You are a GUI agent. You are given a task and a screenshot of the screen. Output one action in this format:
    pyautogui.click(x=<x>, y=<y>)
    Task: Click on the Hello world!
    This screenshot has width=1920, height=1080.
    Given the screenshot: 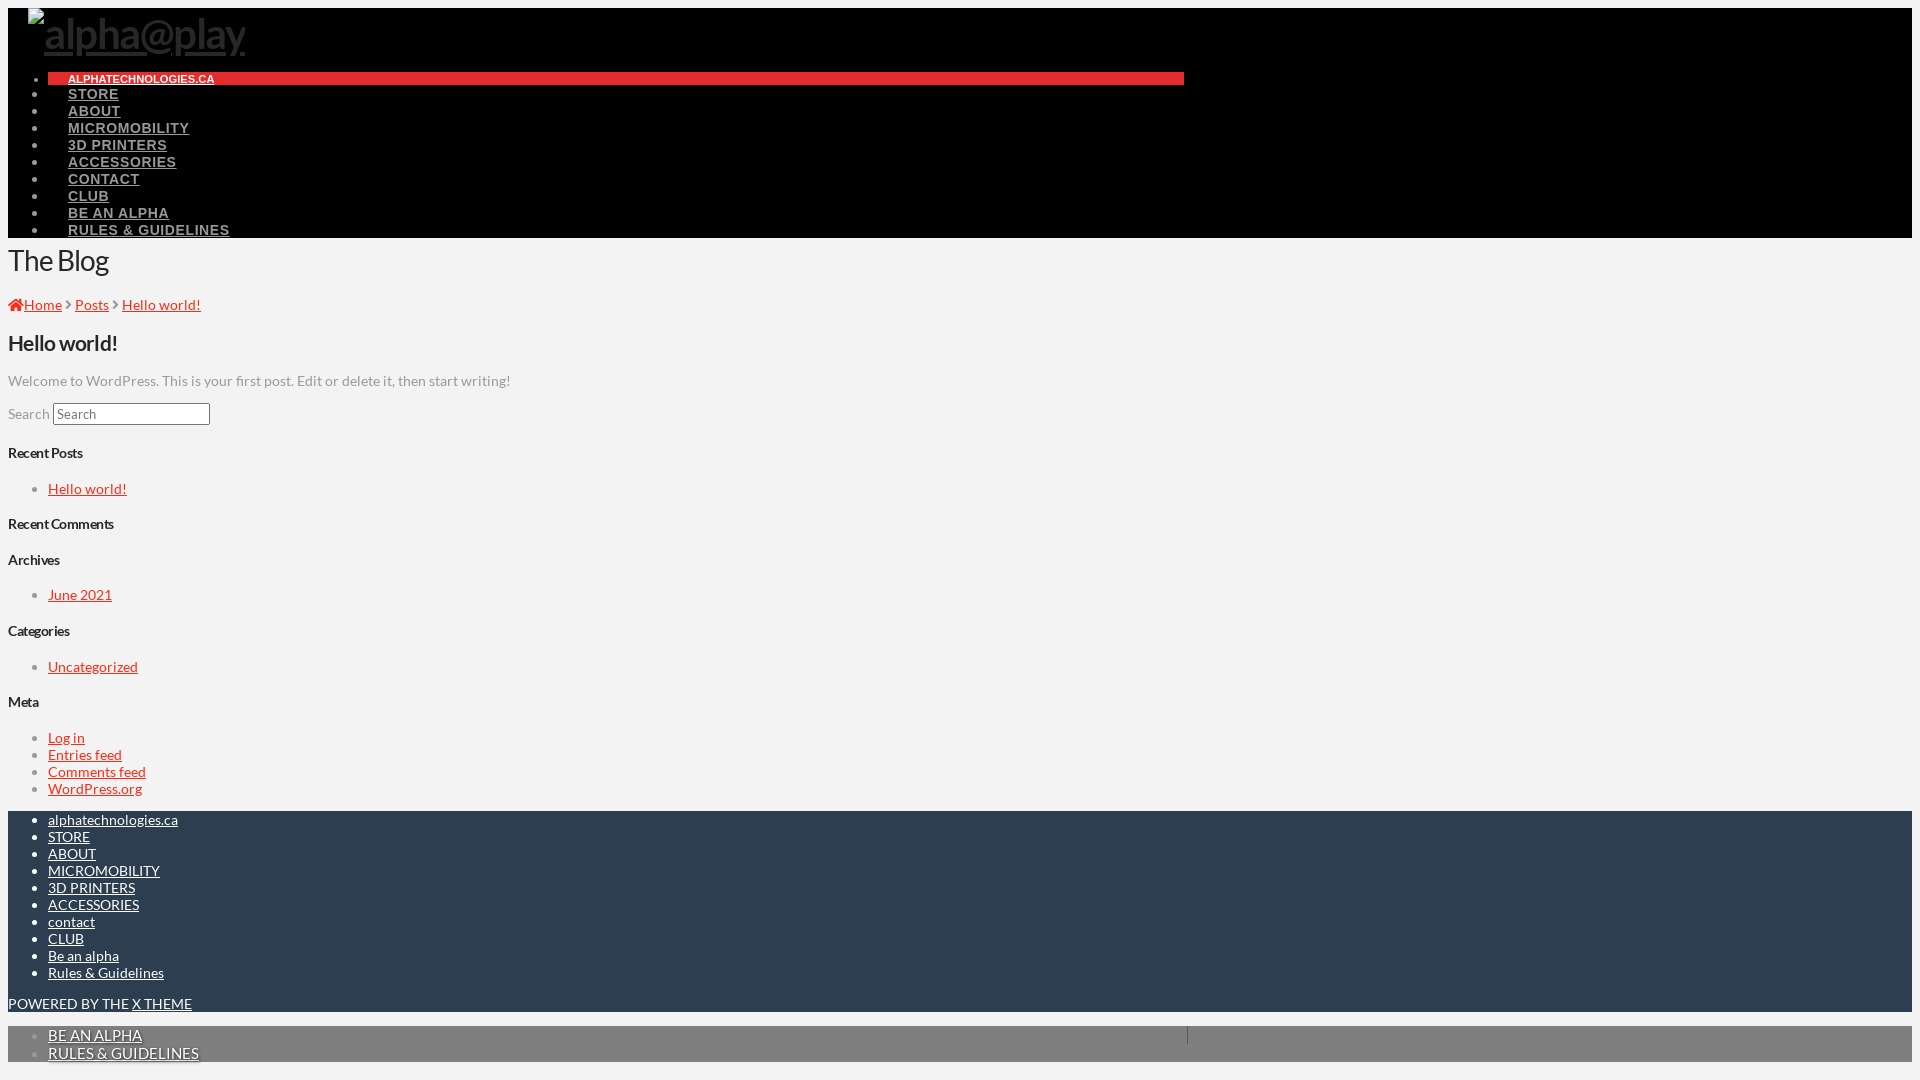 What is the action you would take?
    pyautogui.click(x=162, y=304)
    